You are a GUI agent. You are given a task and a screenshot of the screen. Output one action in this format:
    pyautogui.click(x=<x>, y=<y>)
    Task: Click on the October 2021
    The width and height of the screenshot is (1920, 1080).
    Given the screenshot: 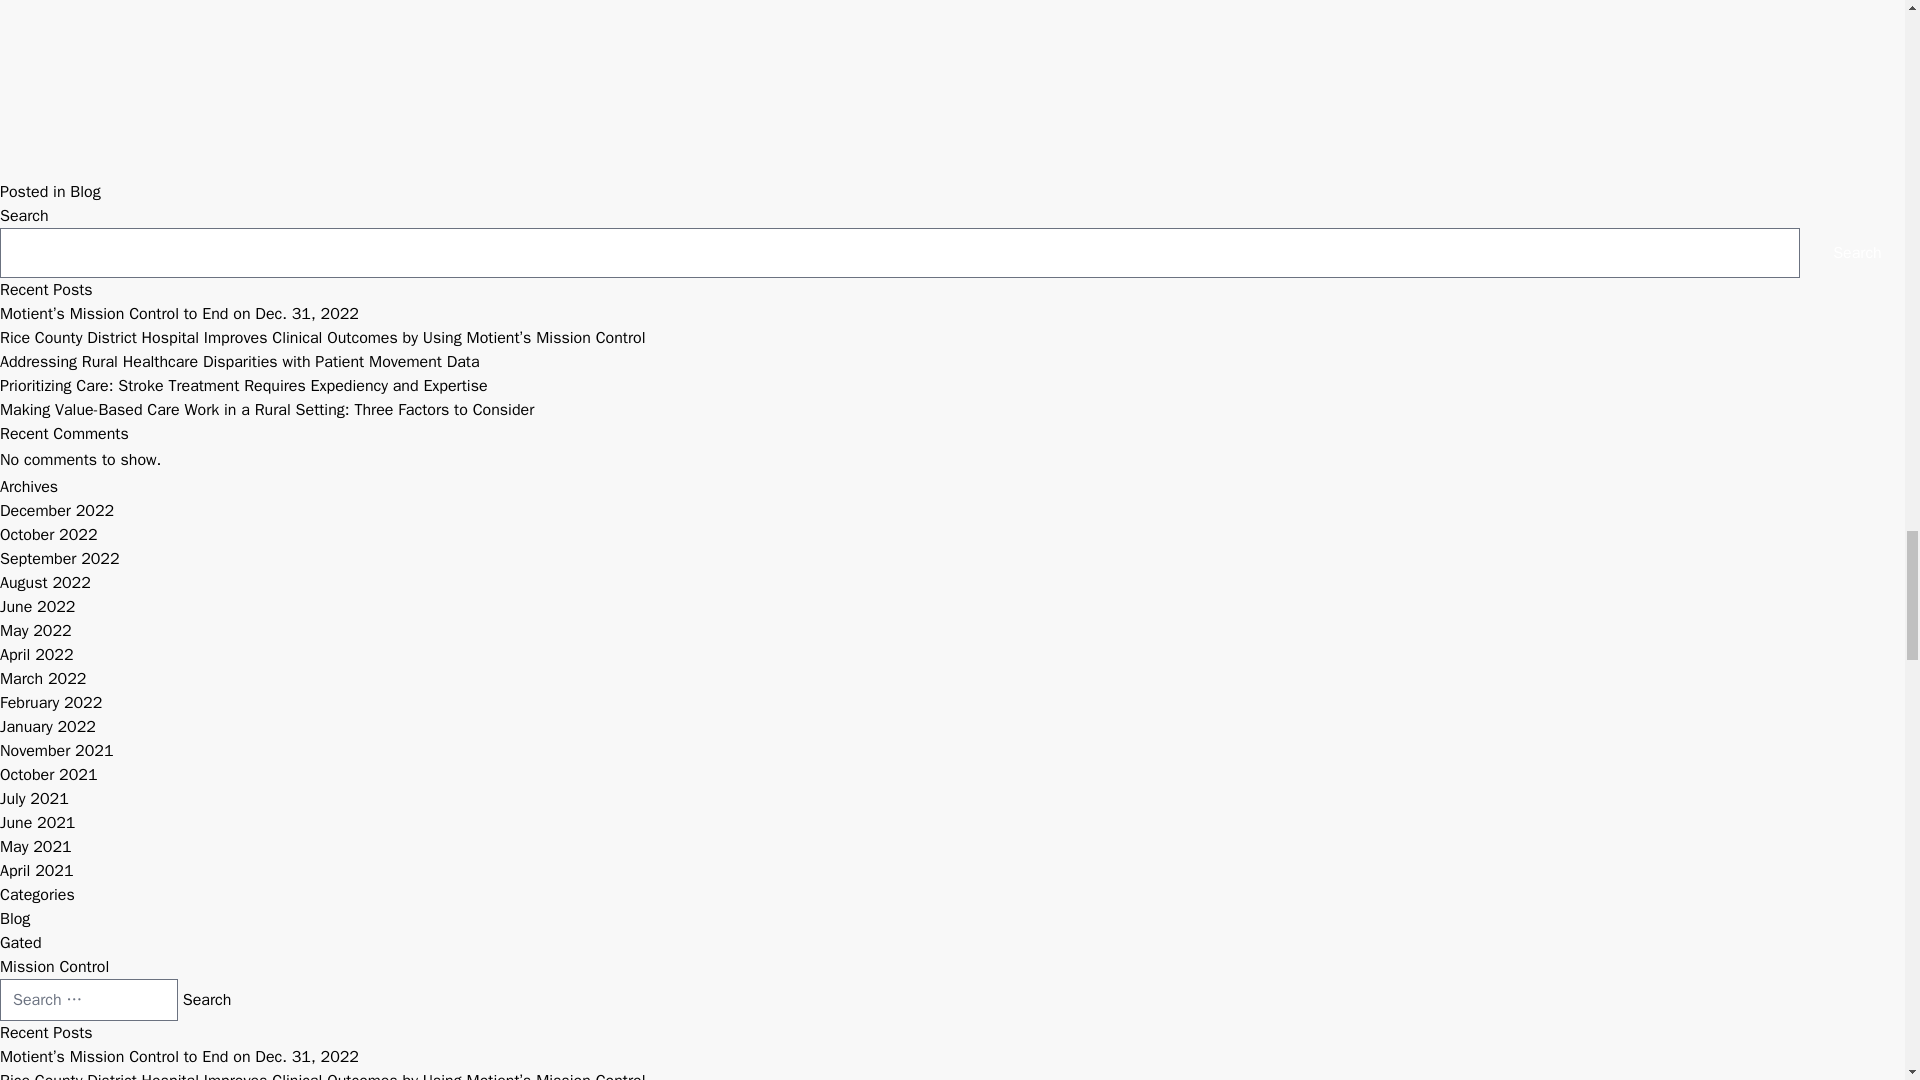 What is the action you would take?
    pyautogui.click(x=48, y=774)
    